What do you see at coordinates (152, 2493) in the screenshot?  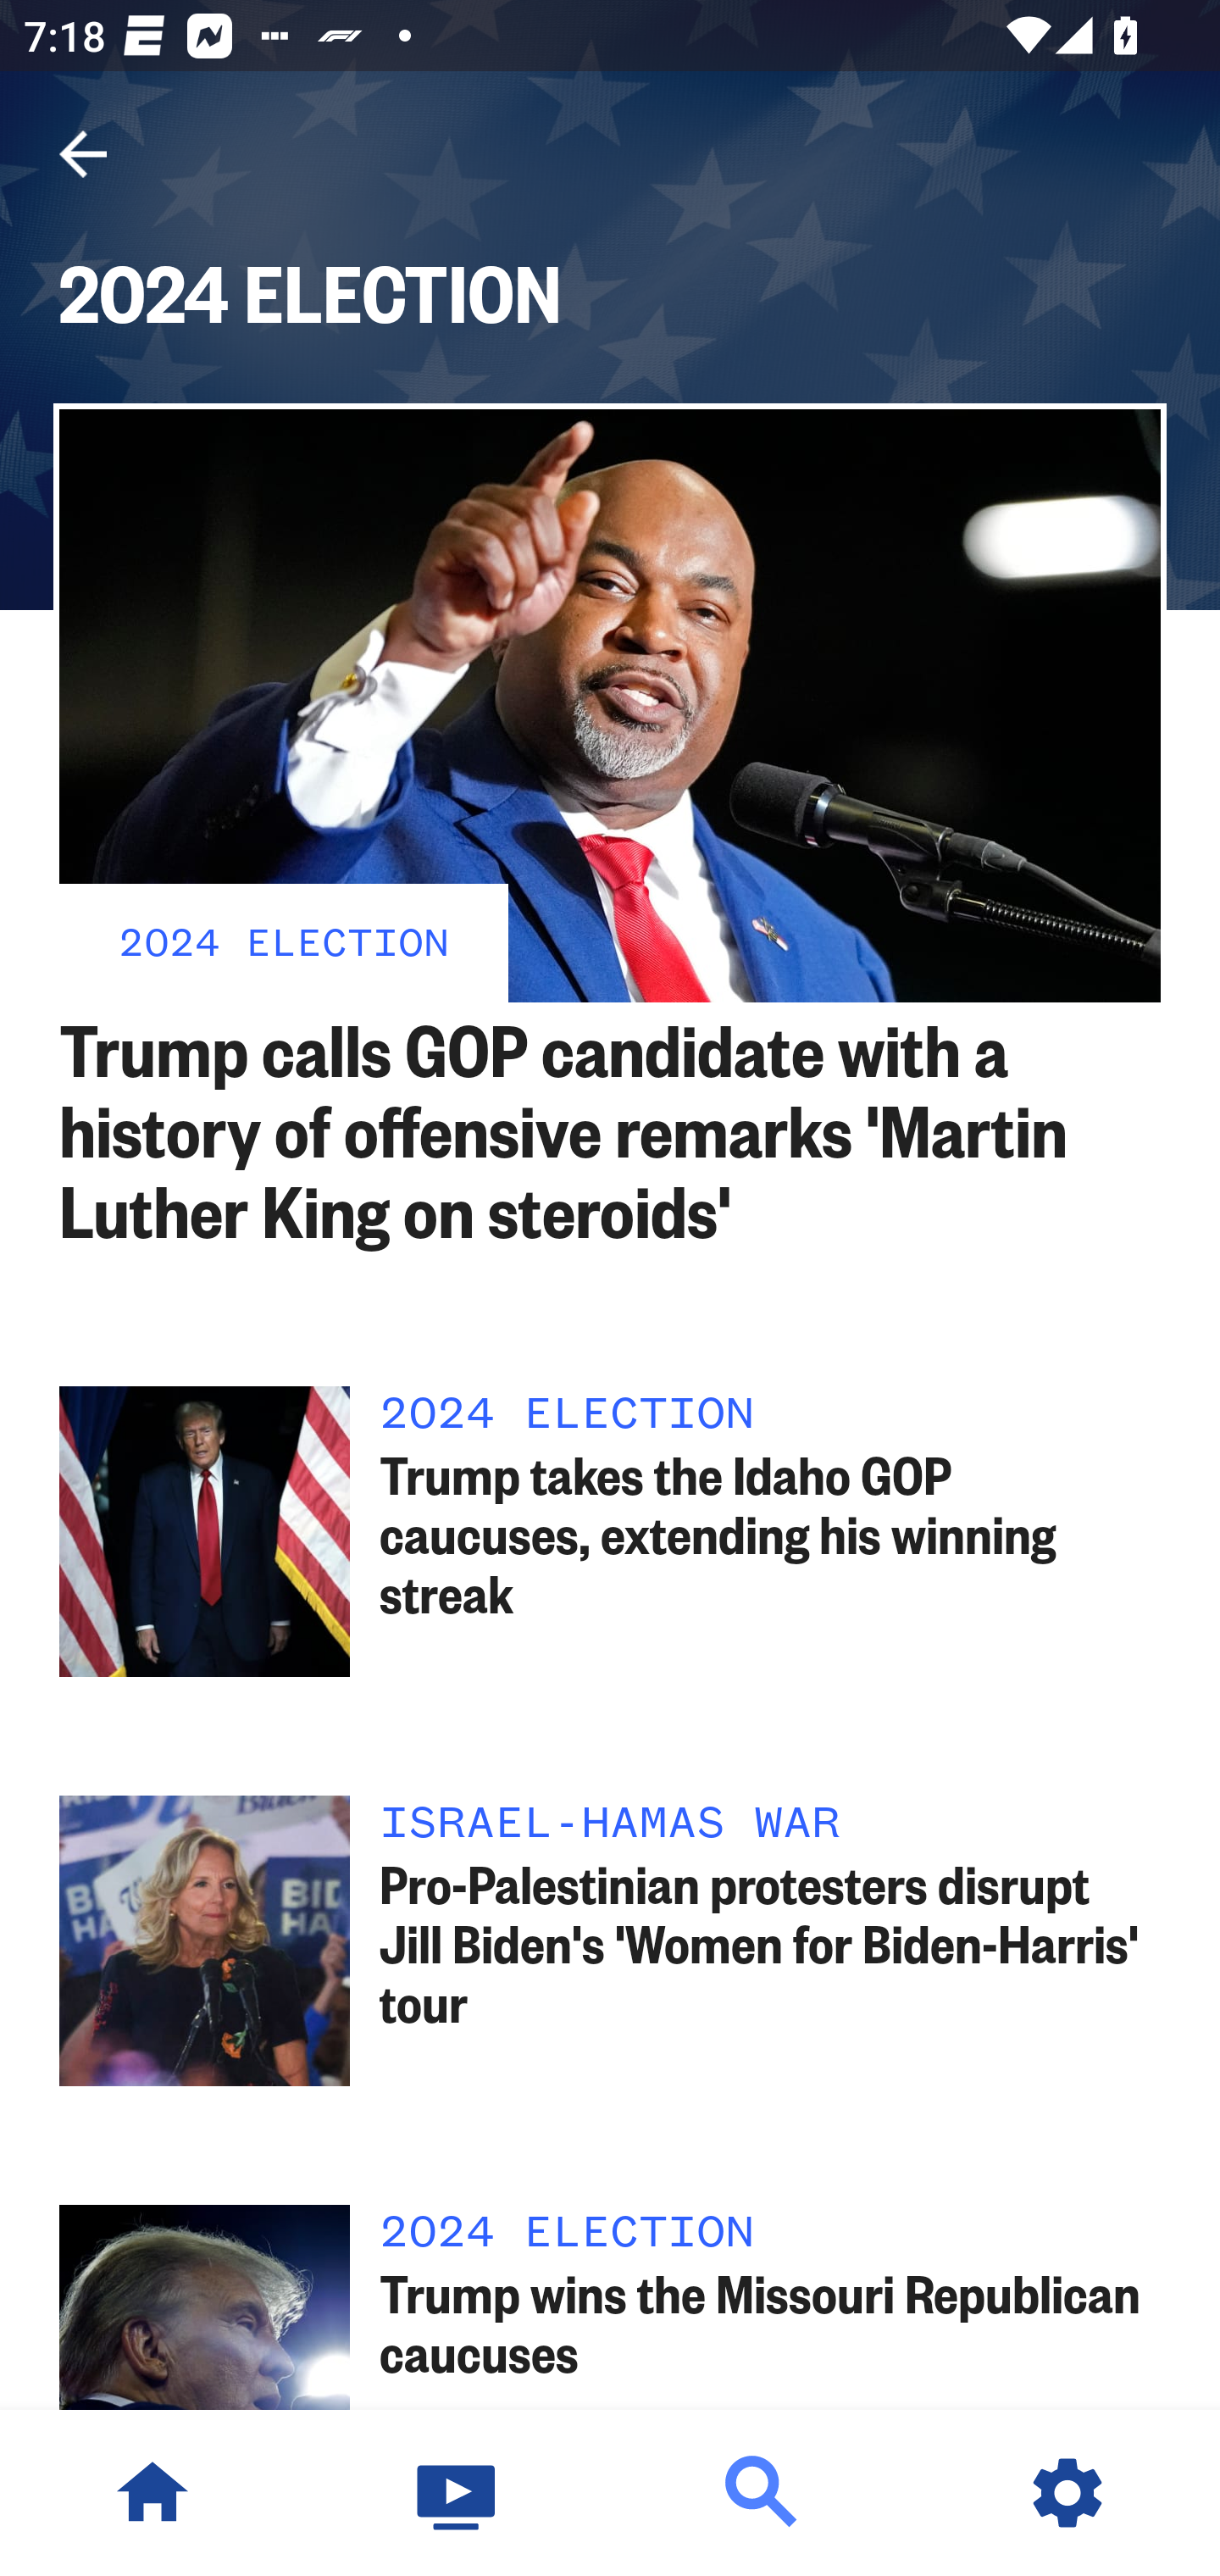 I see `NBC News Home` at bounding box center [152, 2493].